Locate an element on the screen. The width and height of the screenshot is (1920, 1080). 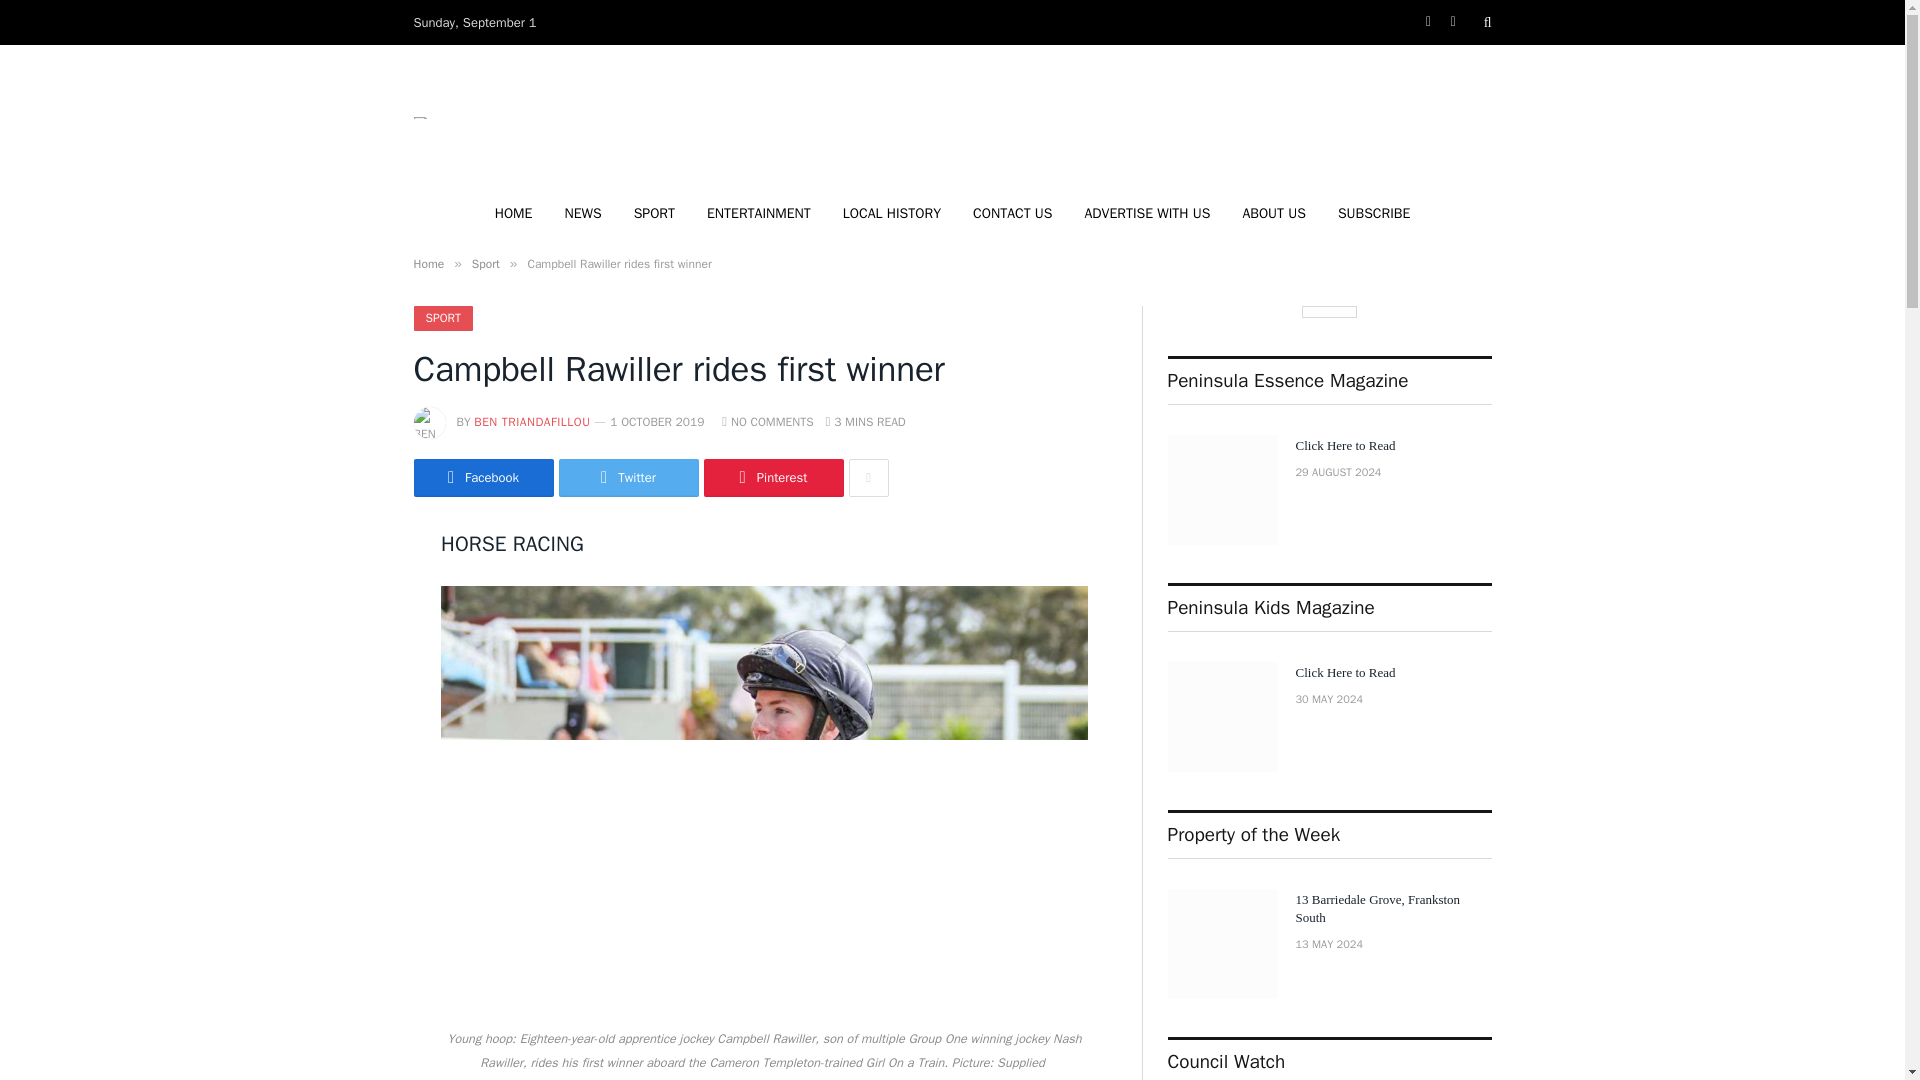
NO COMMENTS is located at coordinates (766, 421).